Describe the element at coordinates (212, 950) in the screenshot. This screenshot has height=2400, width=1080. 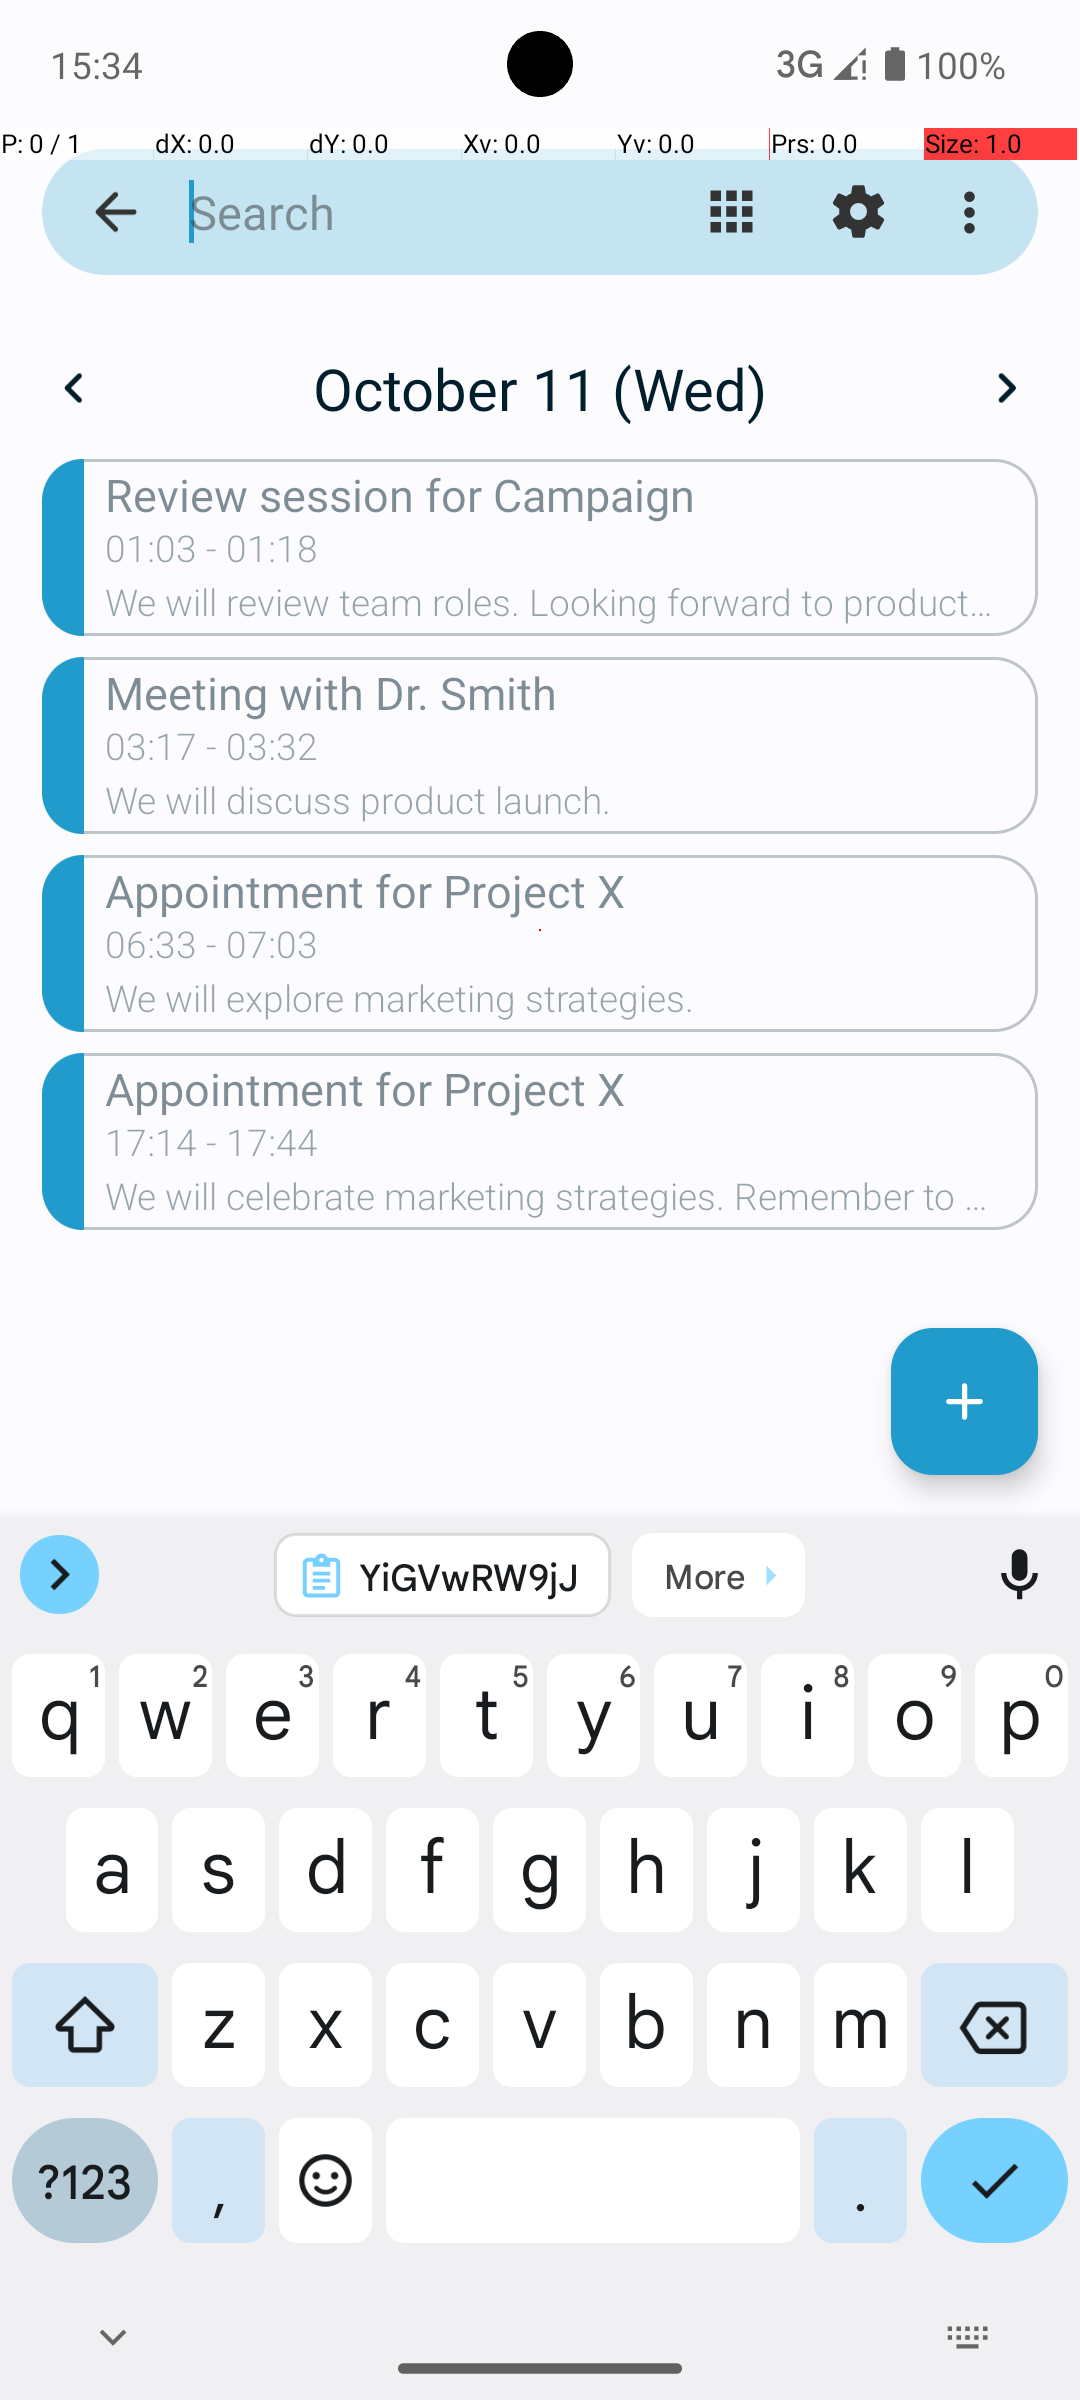
I see `06:33 - 07:03` at that location.